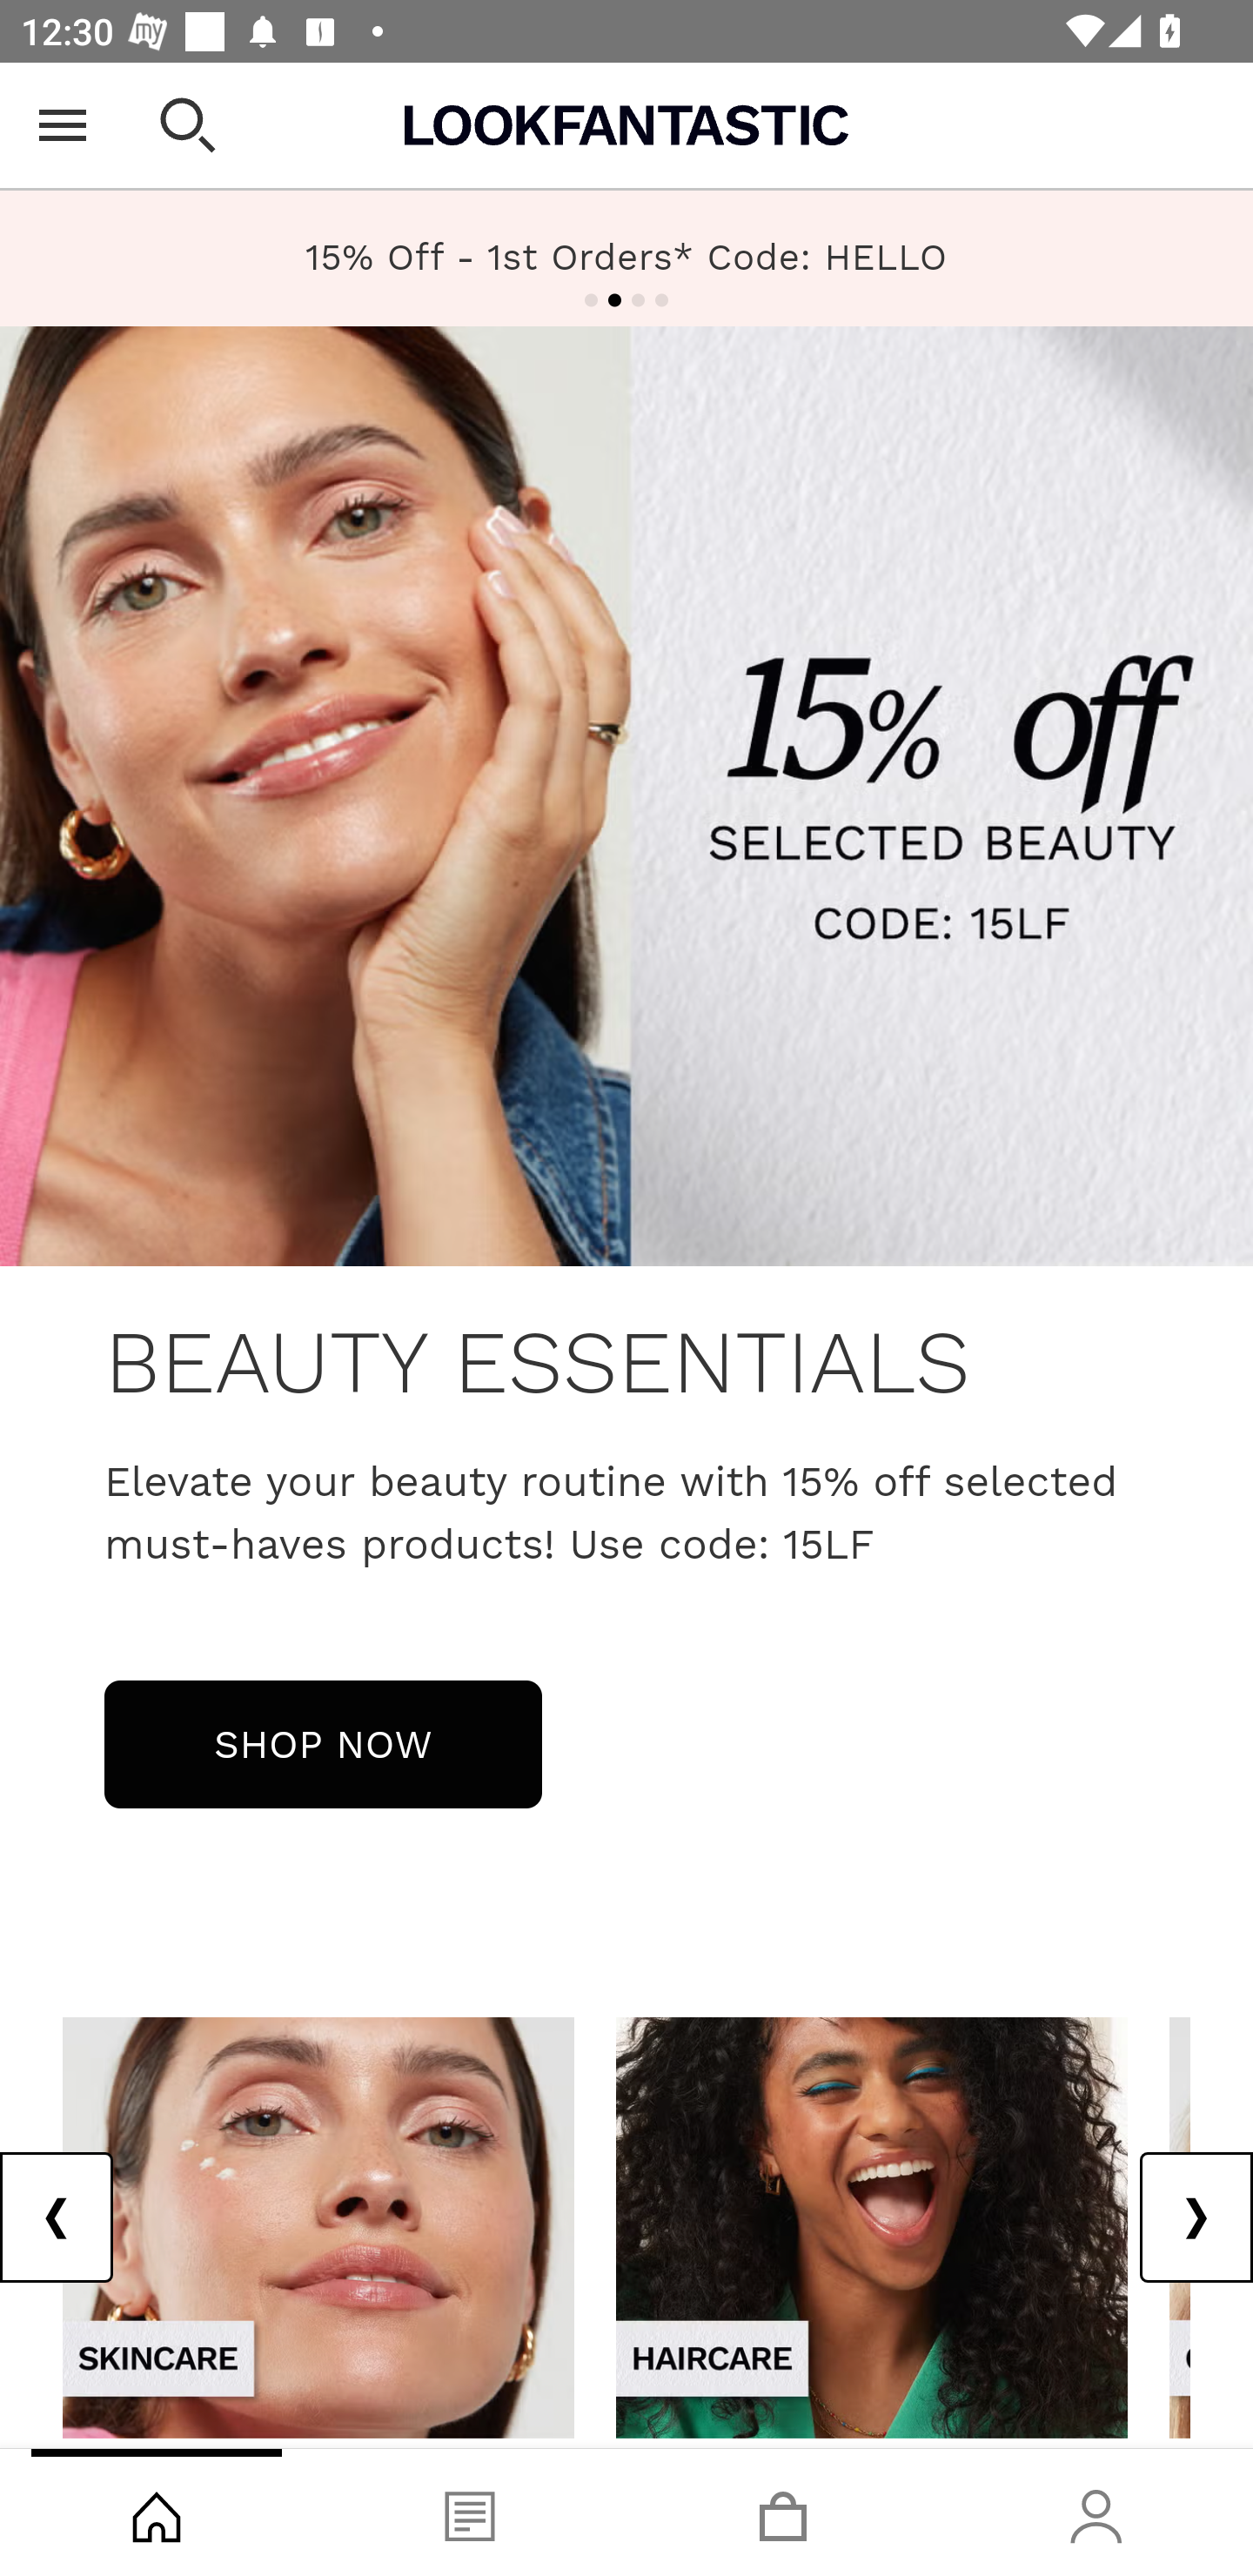 The image size is (1253, 2576). What do you see at coordinates (1096, 2512) in the screenshot?
I see `Account, tab, 4 of 4` at bounding box center [1096, 2512].